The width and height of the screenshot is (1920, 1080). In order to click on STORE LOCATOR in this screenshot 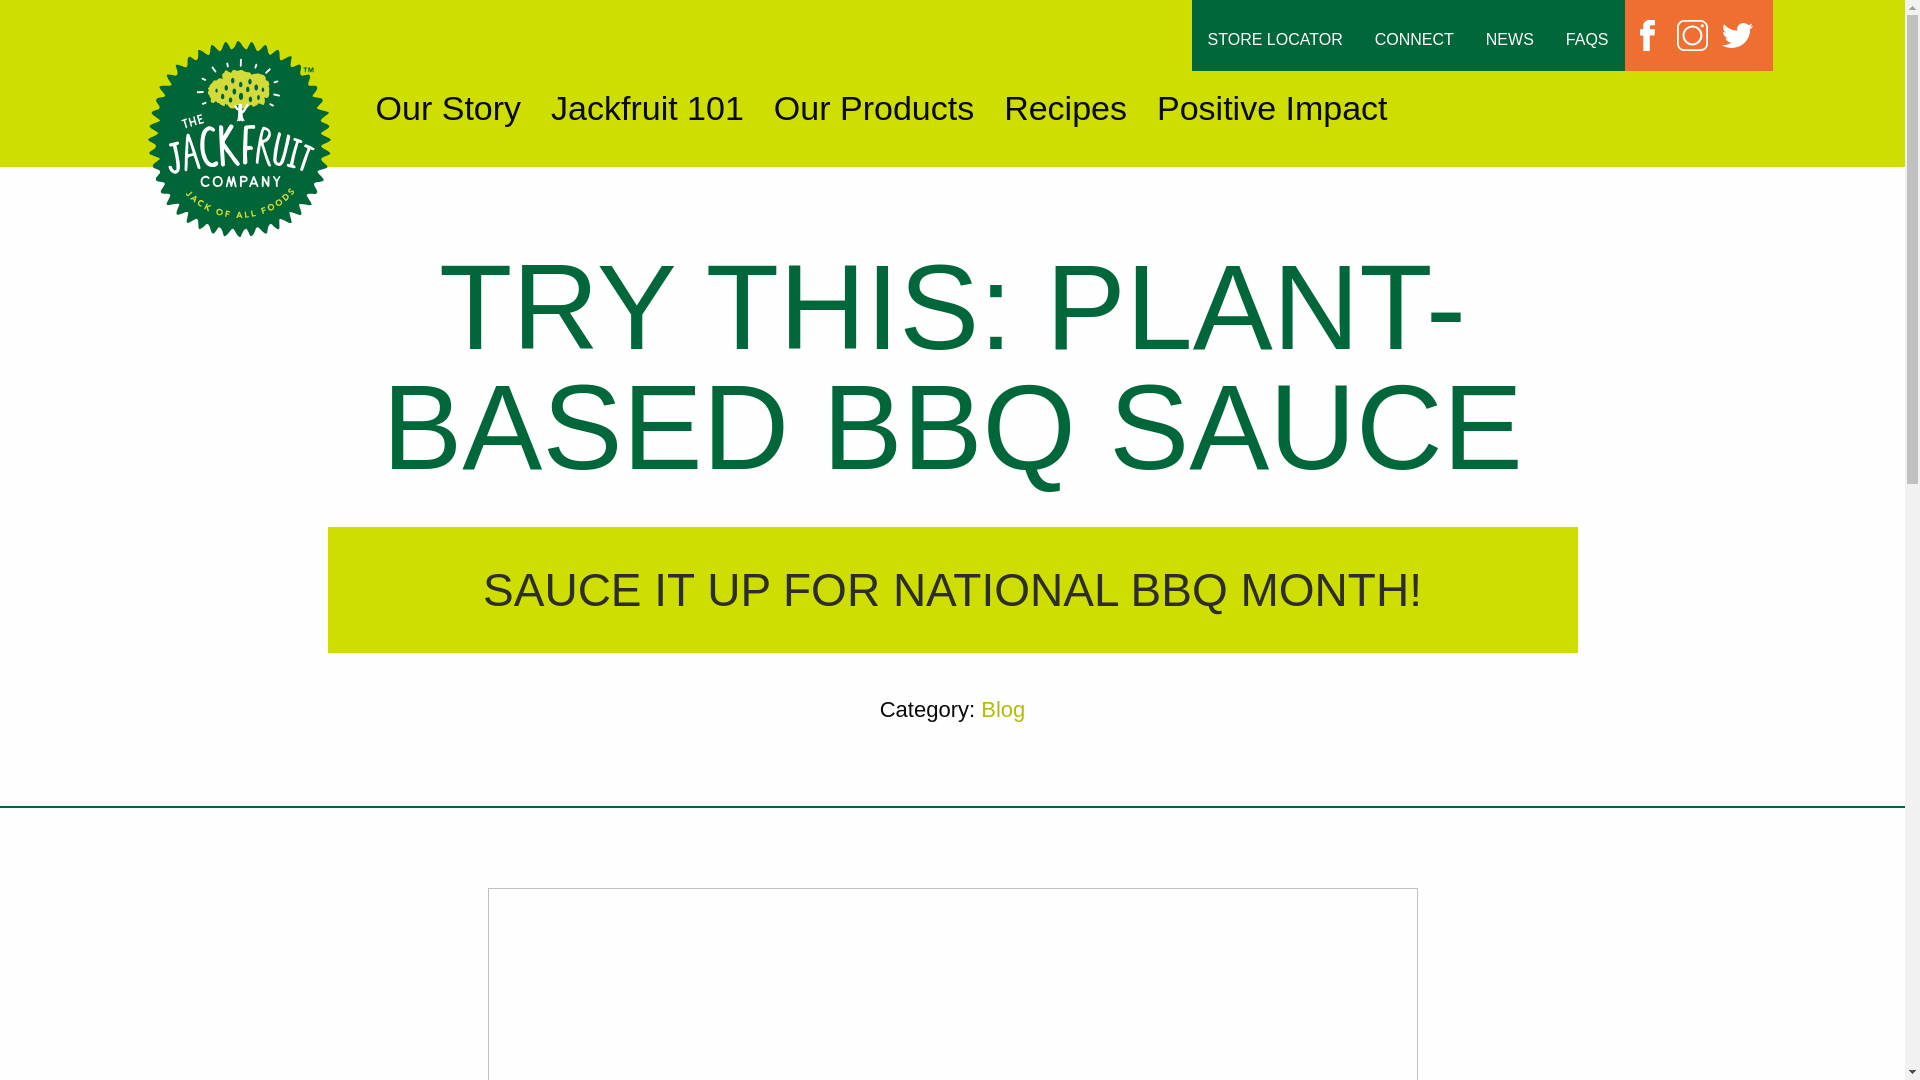, I will do `click(1276, 40)`.